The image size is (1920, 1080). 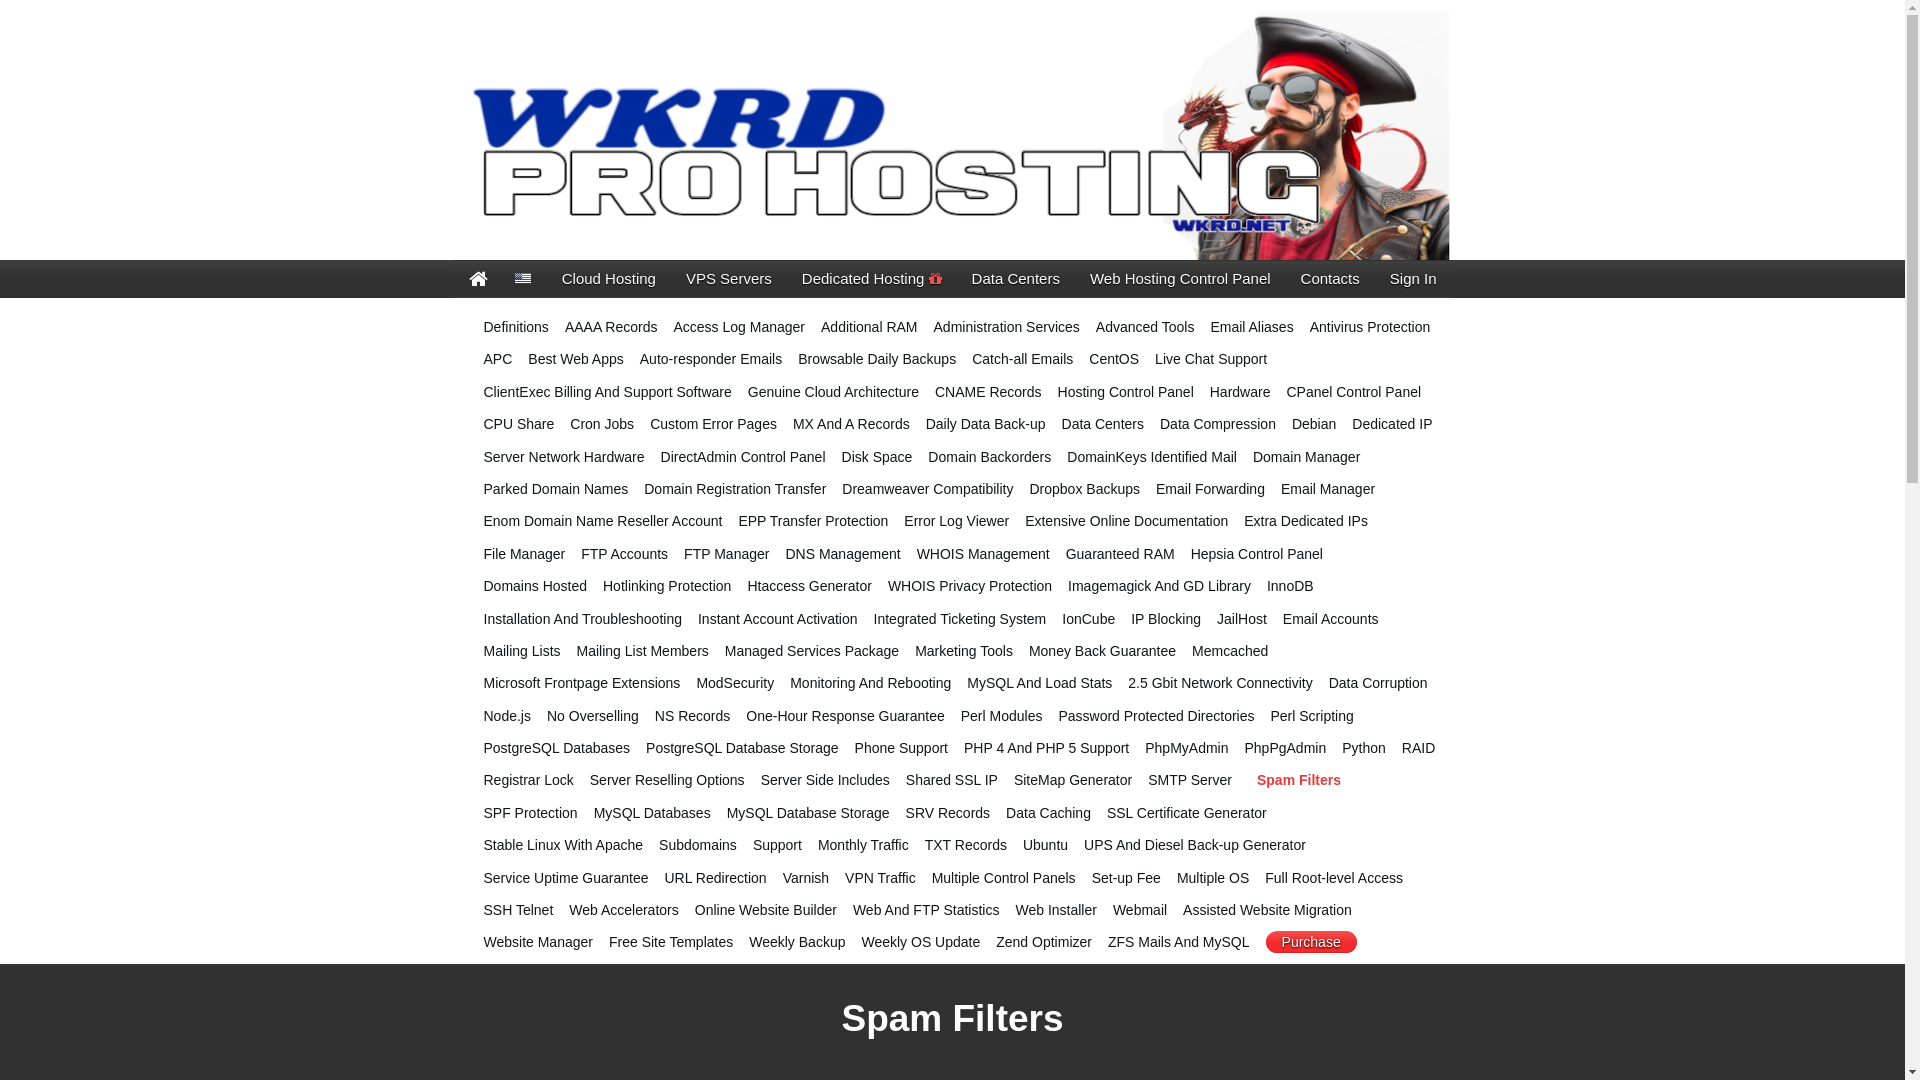 What do you see at coordinates (948, 813) in the screenshot?
I see `SRV Records` at bounding box center [948, 813].